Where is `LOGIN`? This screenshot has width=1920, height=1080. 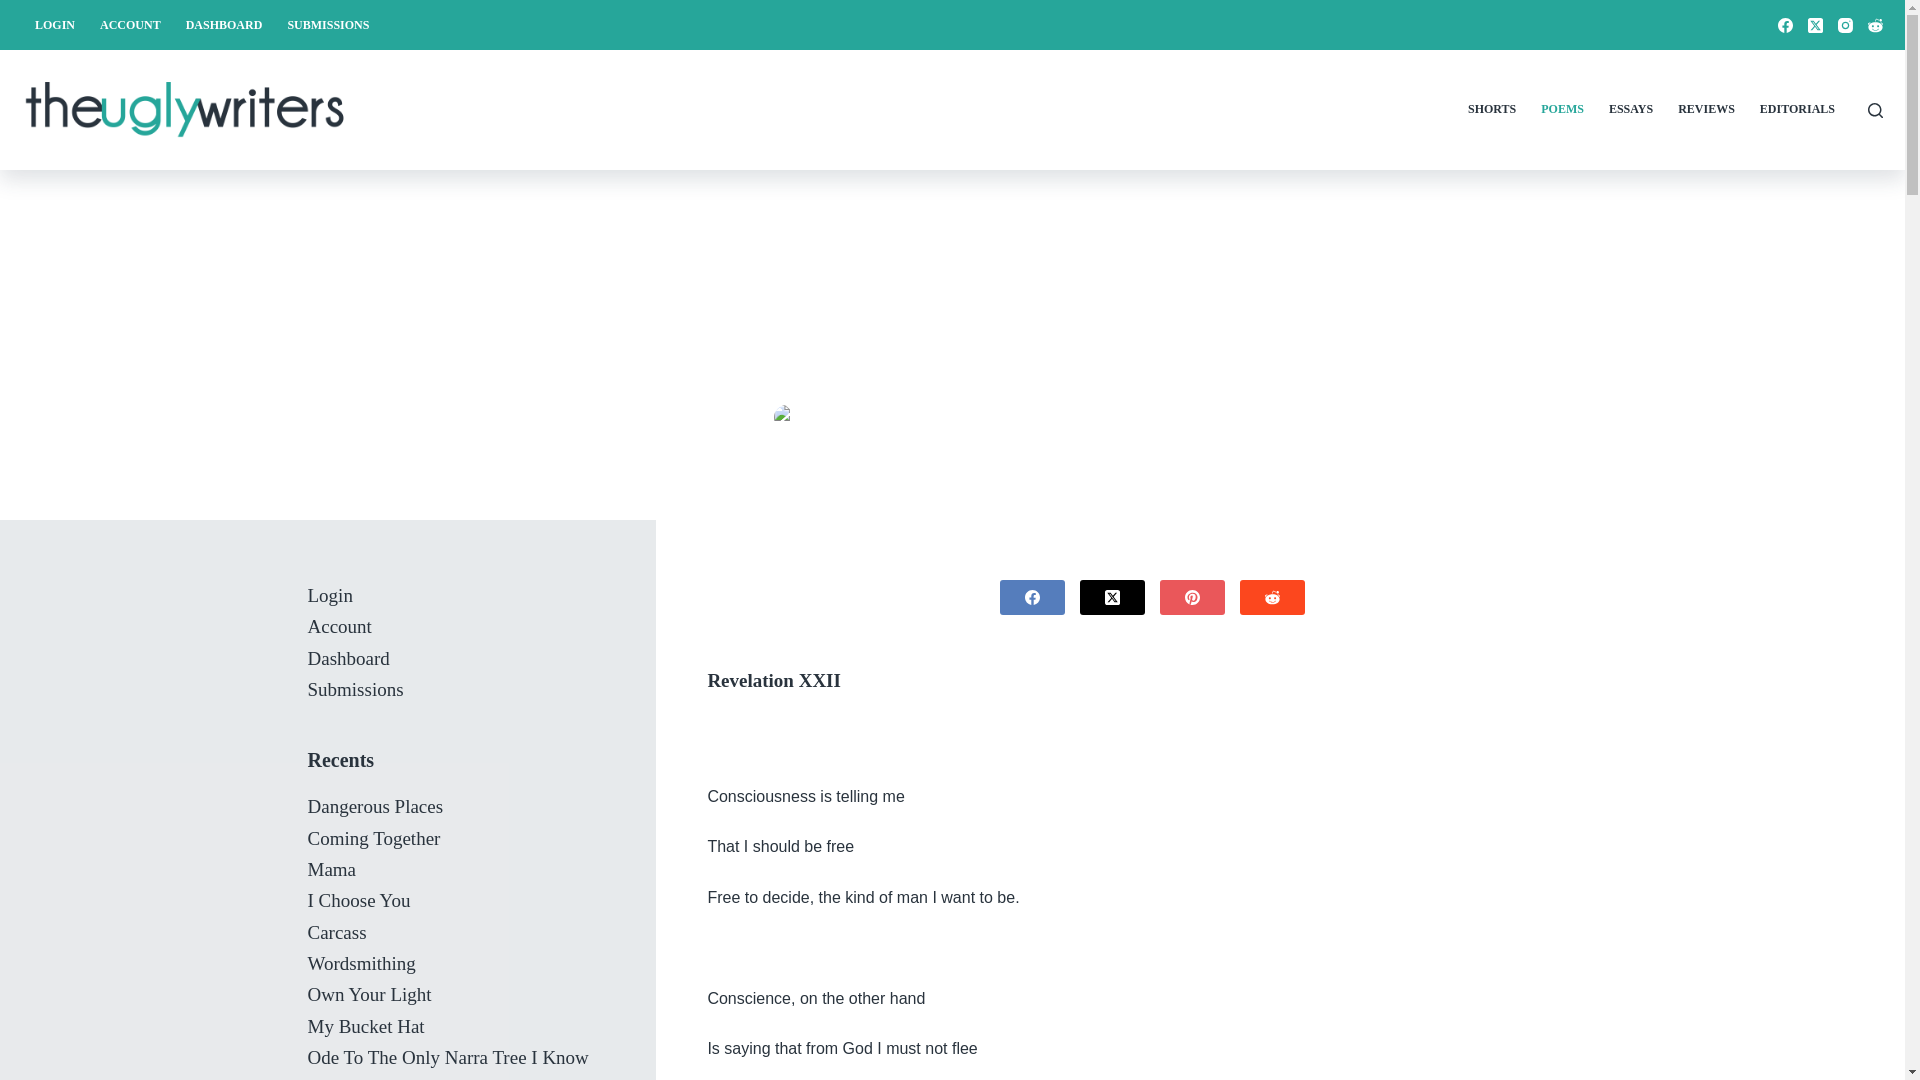
LOGIN is located at coordinates (54, 24).